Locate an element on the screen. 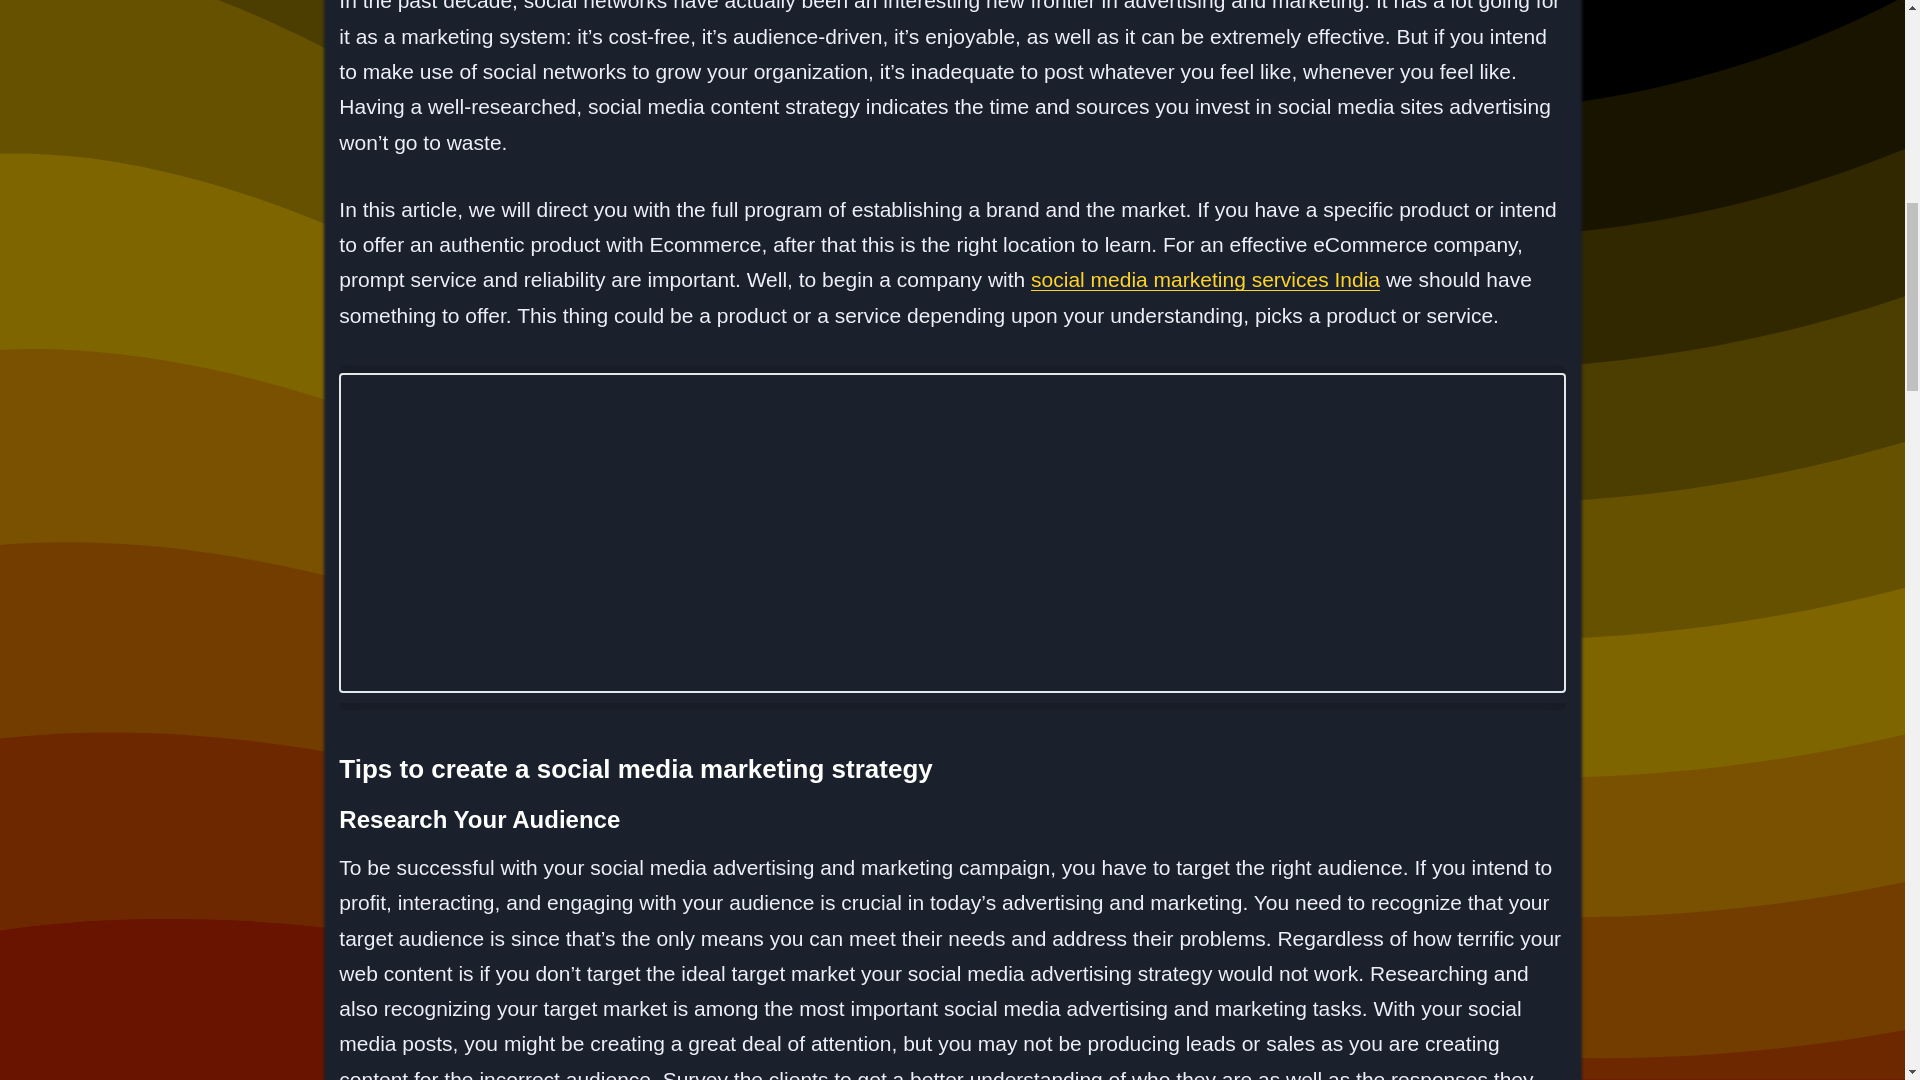 The image size is (1920, 1080). social media marketing services India is located at coordinates (1206, 278).